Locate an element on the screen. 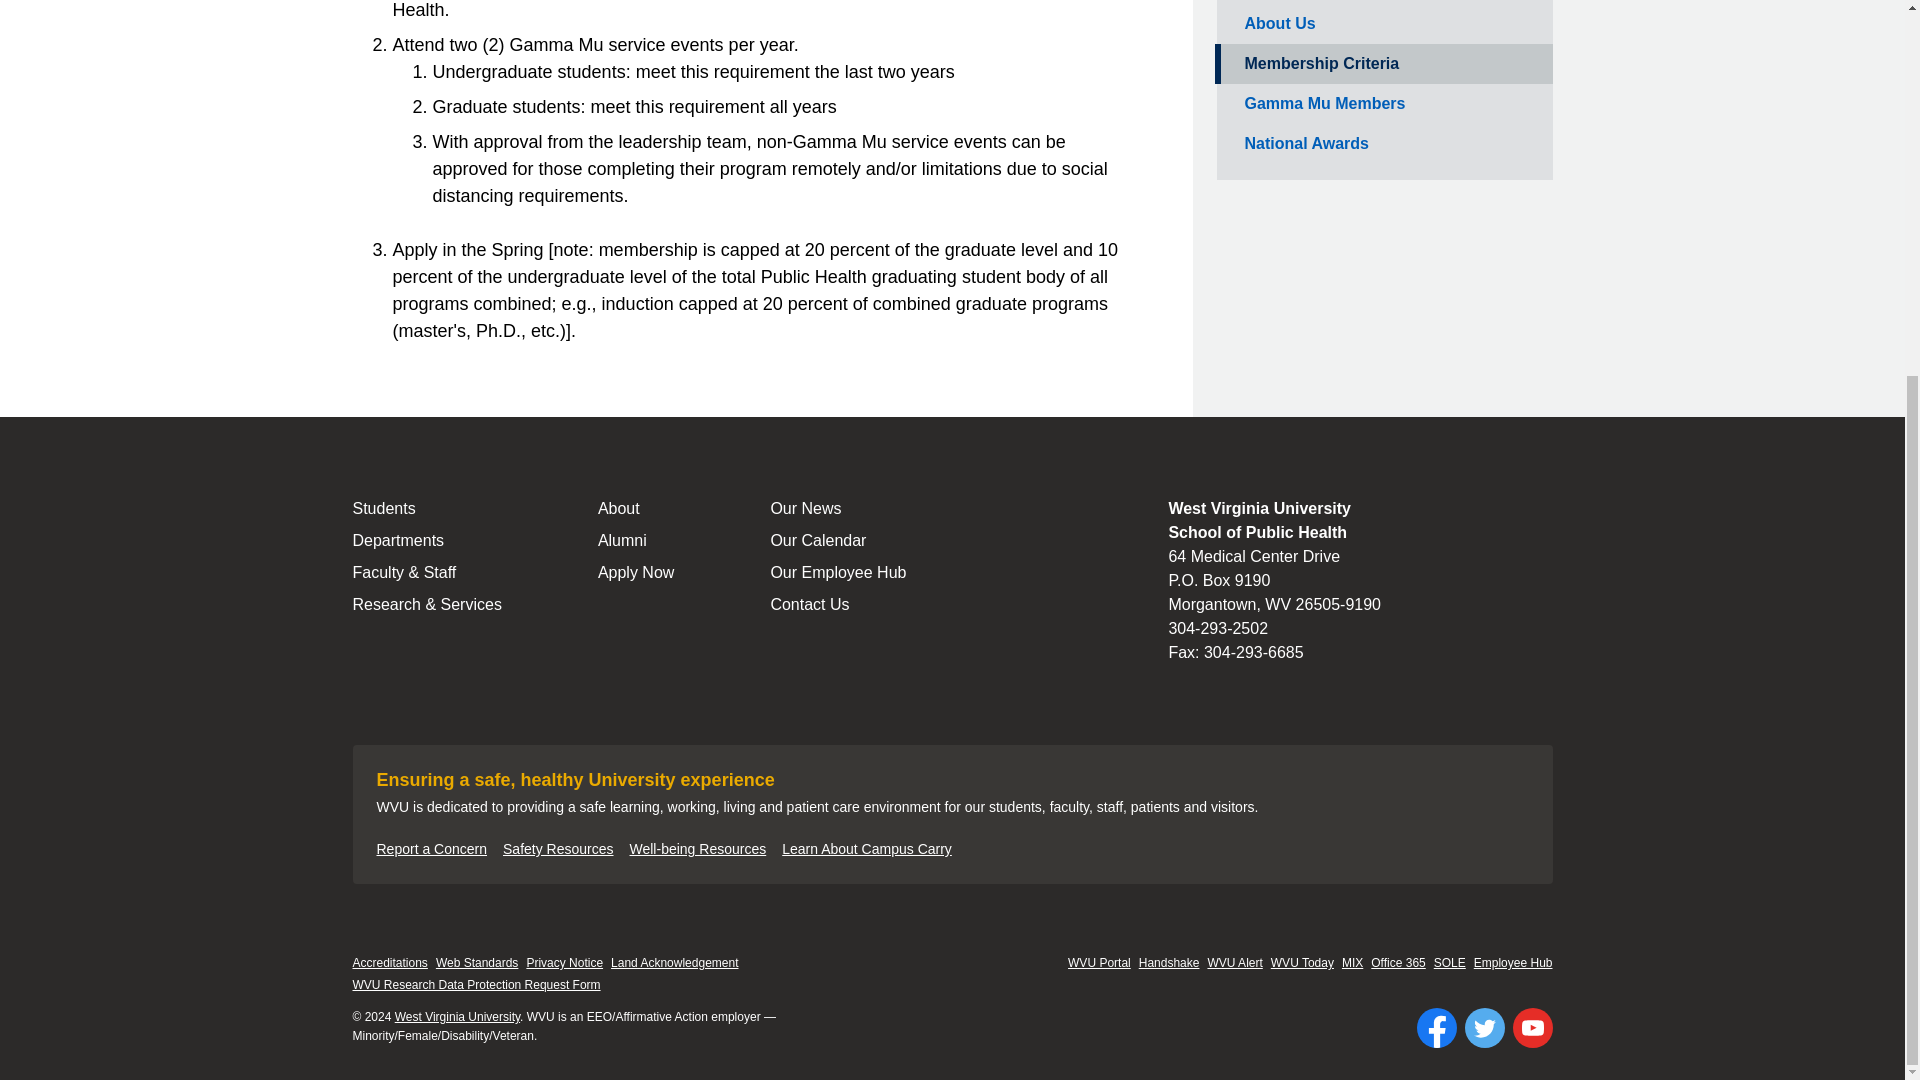 This screenshot has width=1920, height=1080. Resources is located at coordinates (1382, 2).